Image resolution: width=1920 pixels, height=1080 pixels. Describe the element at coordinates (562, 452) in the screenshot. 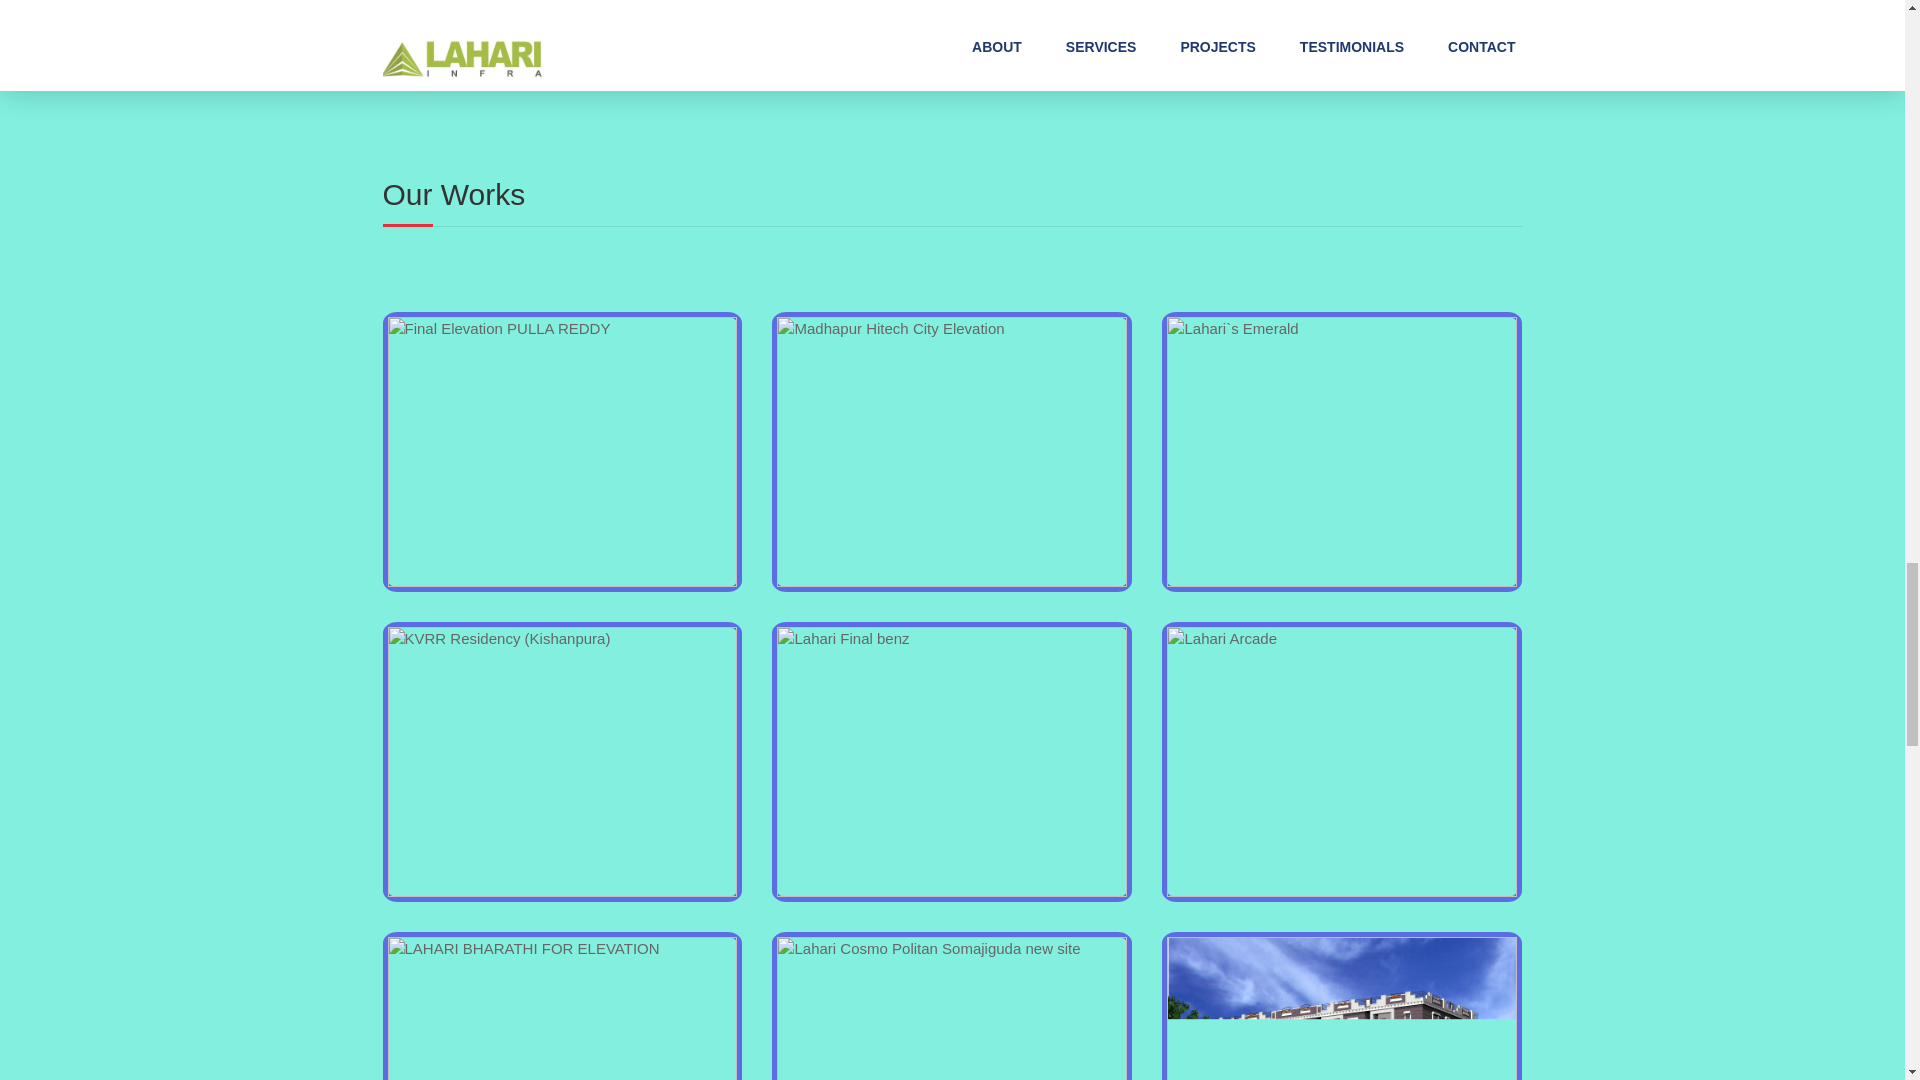

I see `Final Elevation PULLA REDDY` at that location.